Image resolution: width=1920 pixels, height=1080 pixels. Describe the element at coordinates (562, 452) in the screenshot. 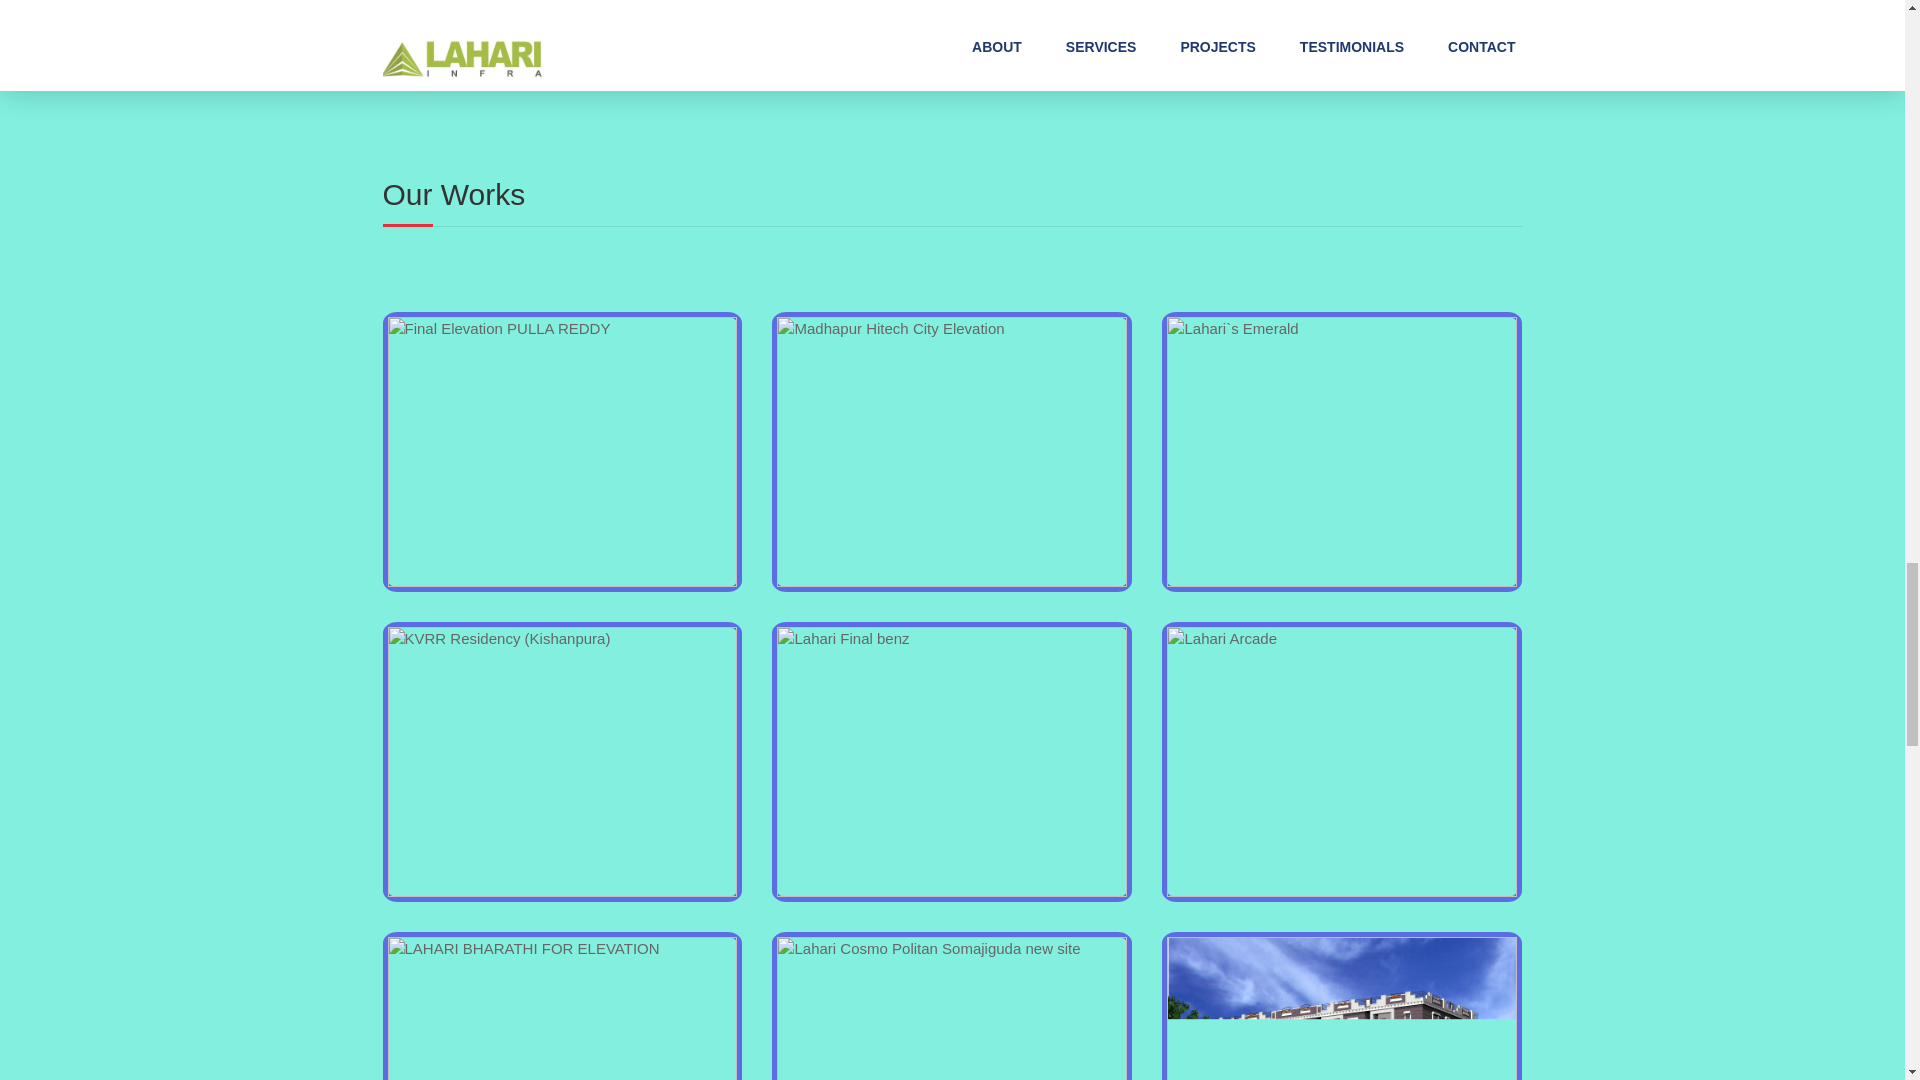

I see `Final Elevation PULLA REDDY` at that location.